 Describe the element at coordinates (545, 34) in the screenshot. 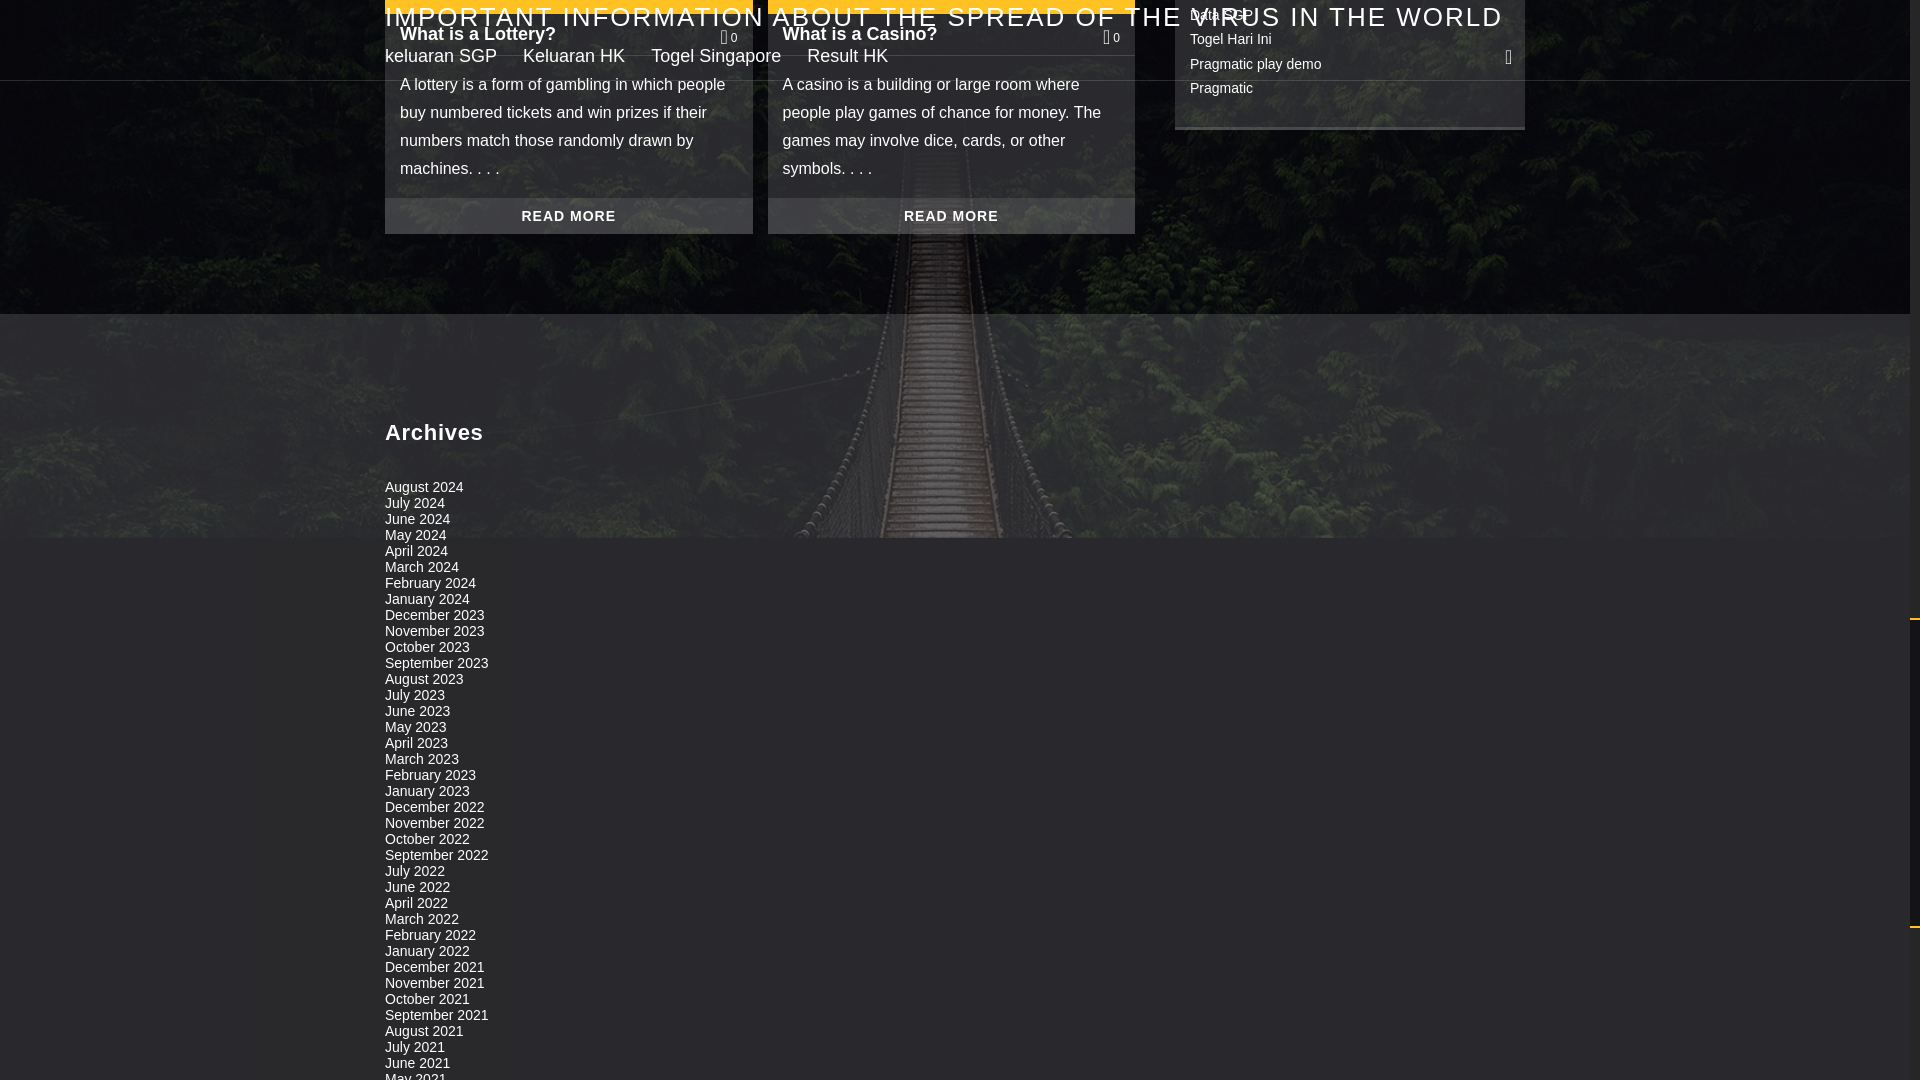

I see `What is a Lottery?` at that location.